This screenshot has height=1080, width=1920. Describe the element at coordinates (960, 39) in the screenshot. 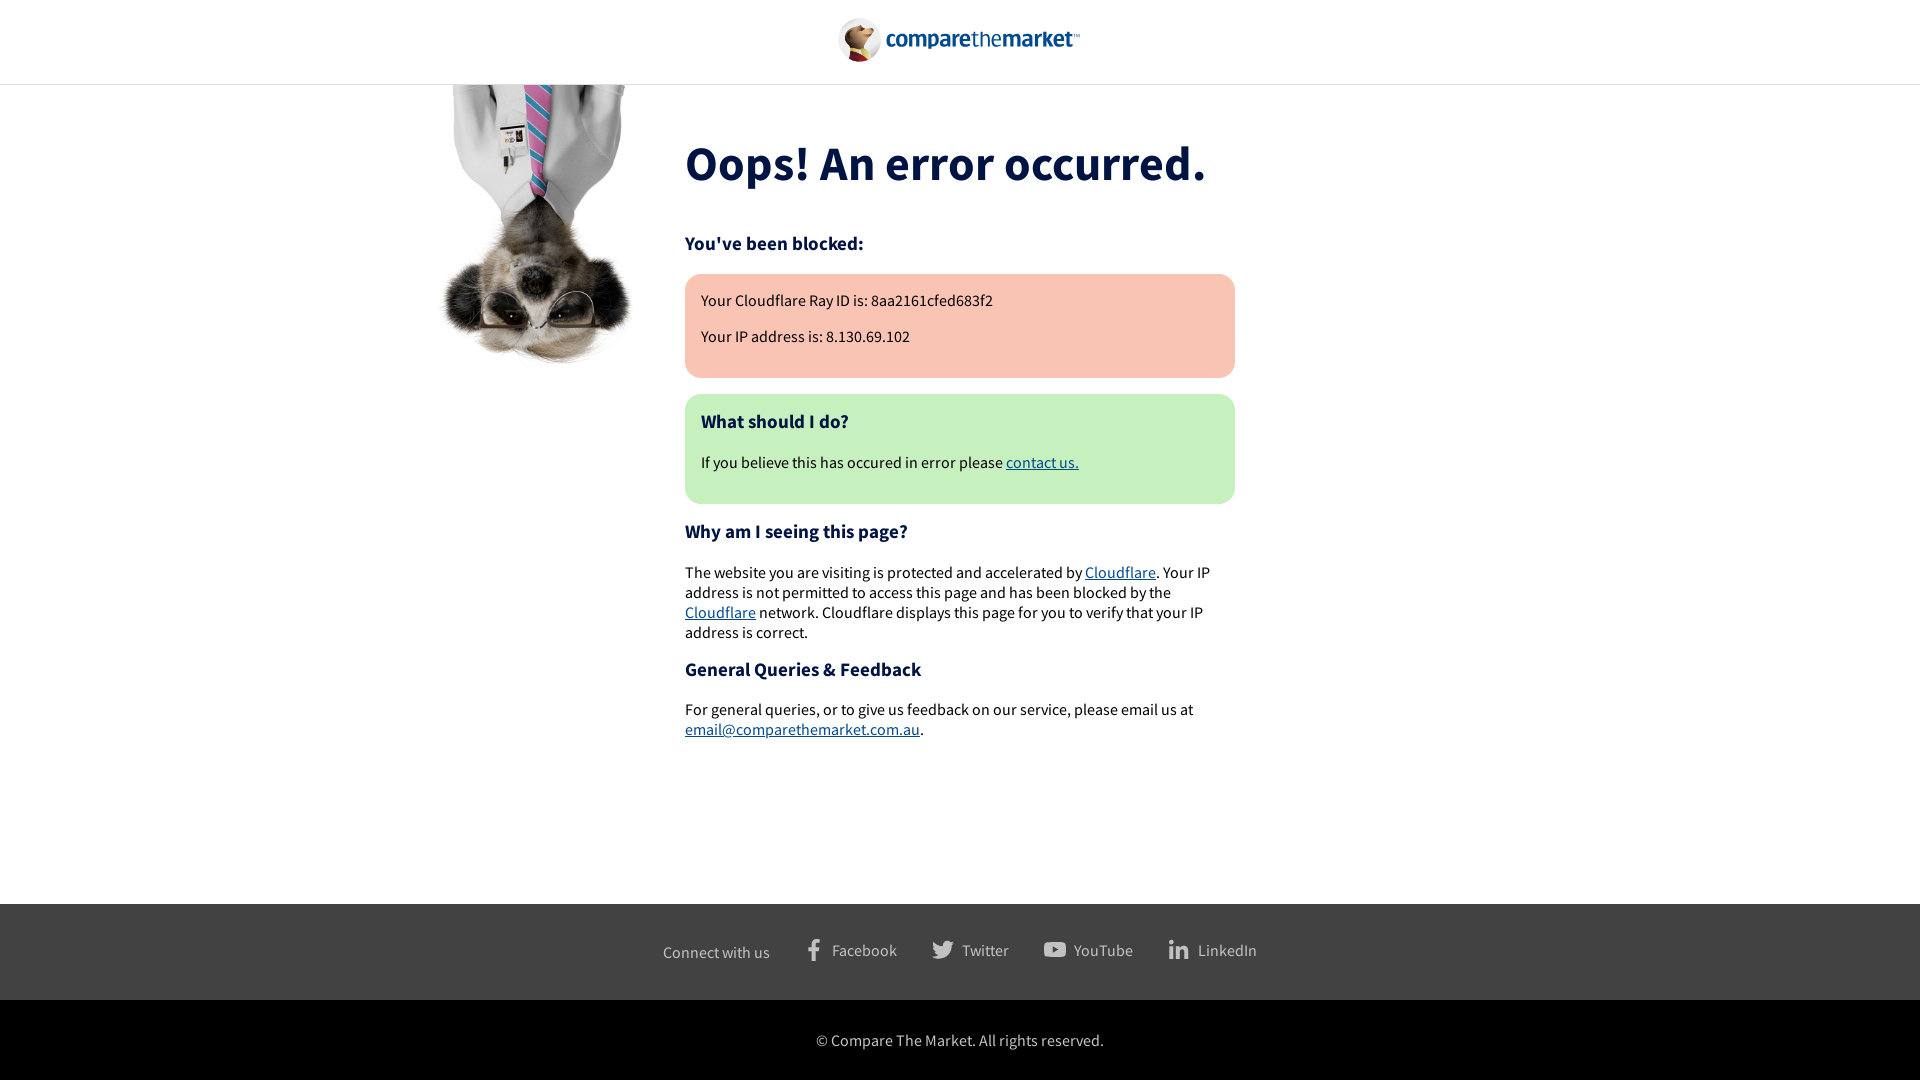

I see `Logo CompareTheMarket` at that location.